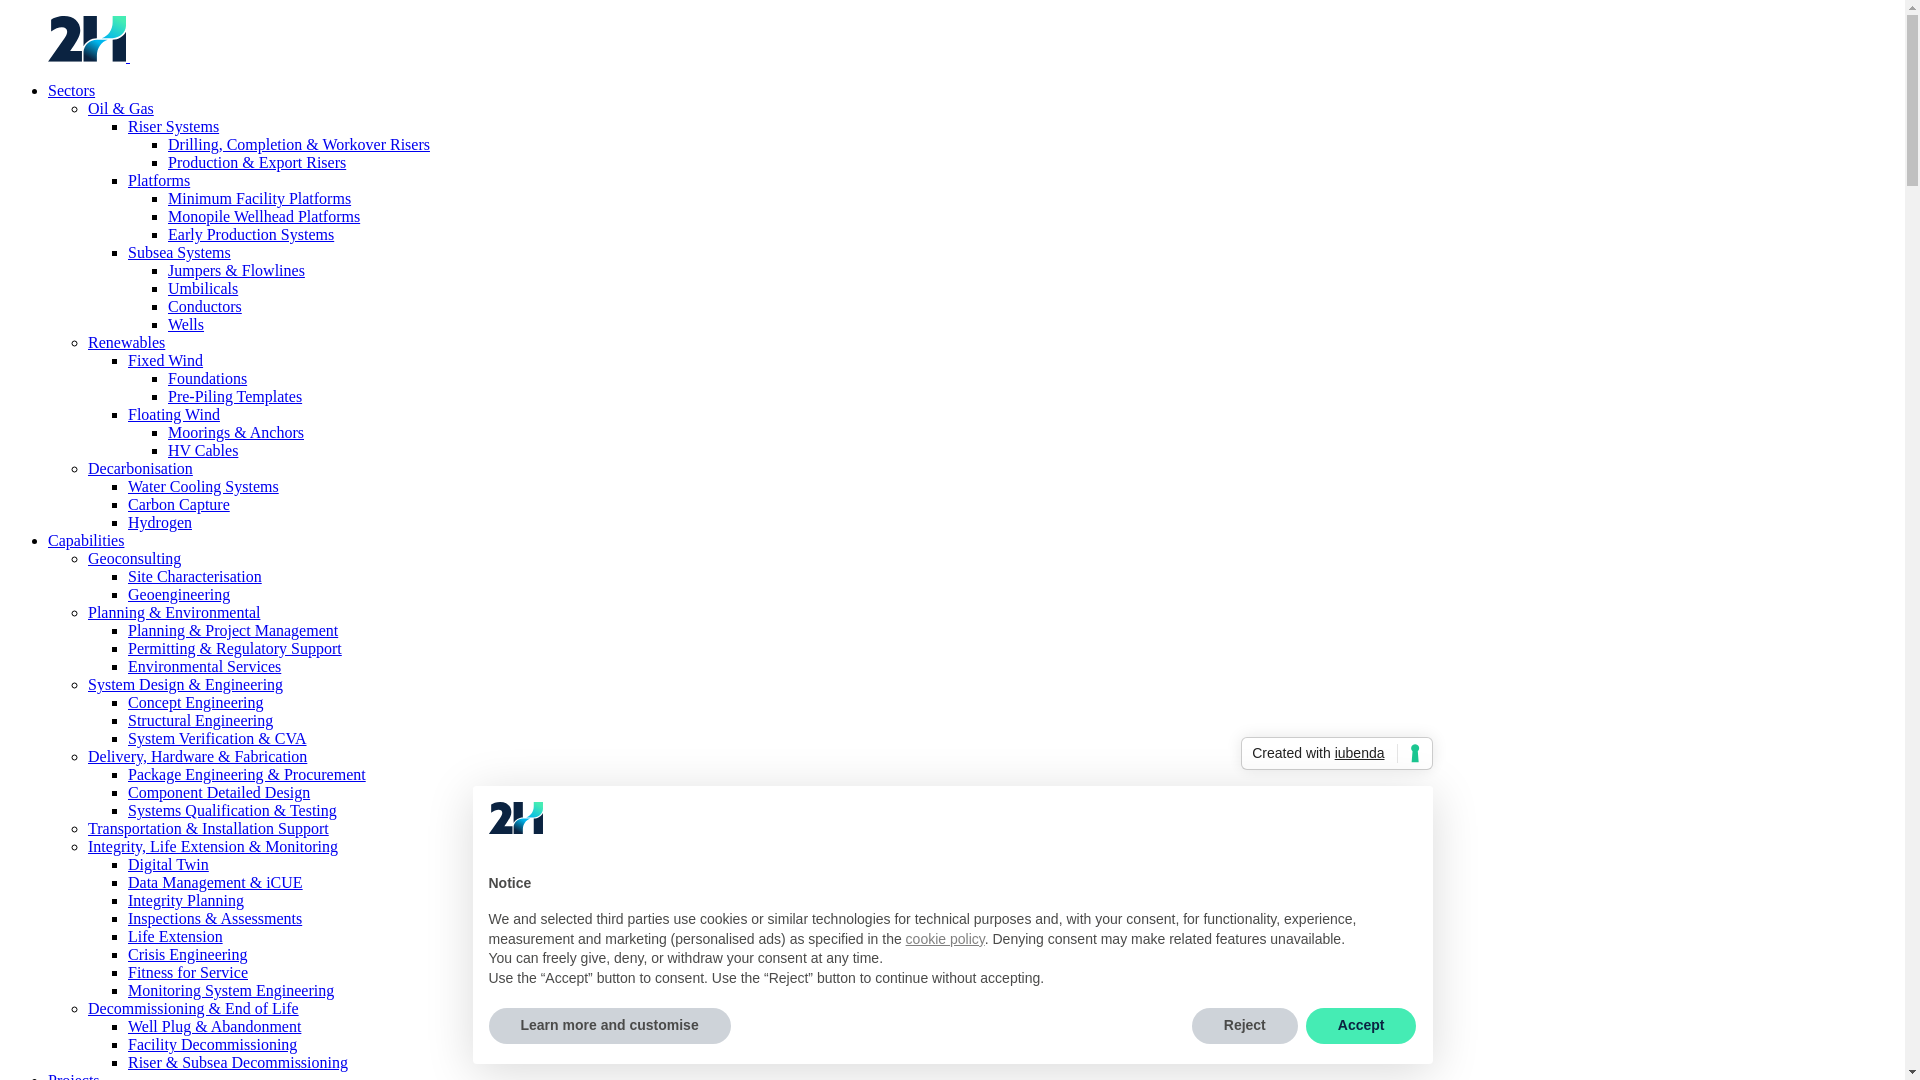 This screenshot has height=1080, width=1920. Describe the element at coordinates (236, 432) in the screenshot. I see `Moorings & Anchors` at that location.